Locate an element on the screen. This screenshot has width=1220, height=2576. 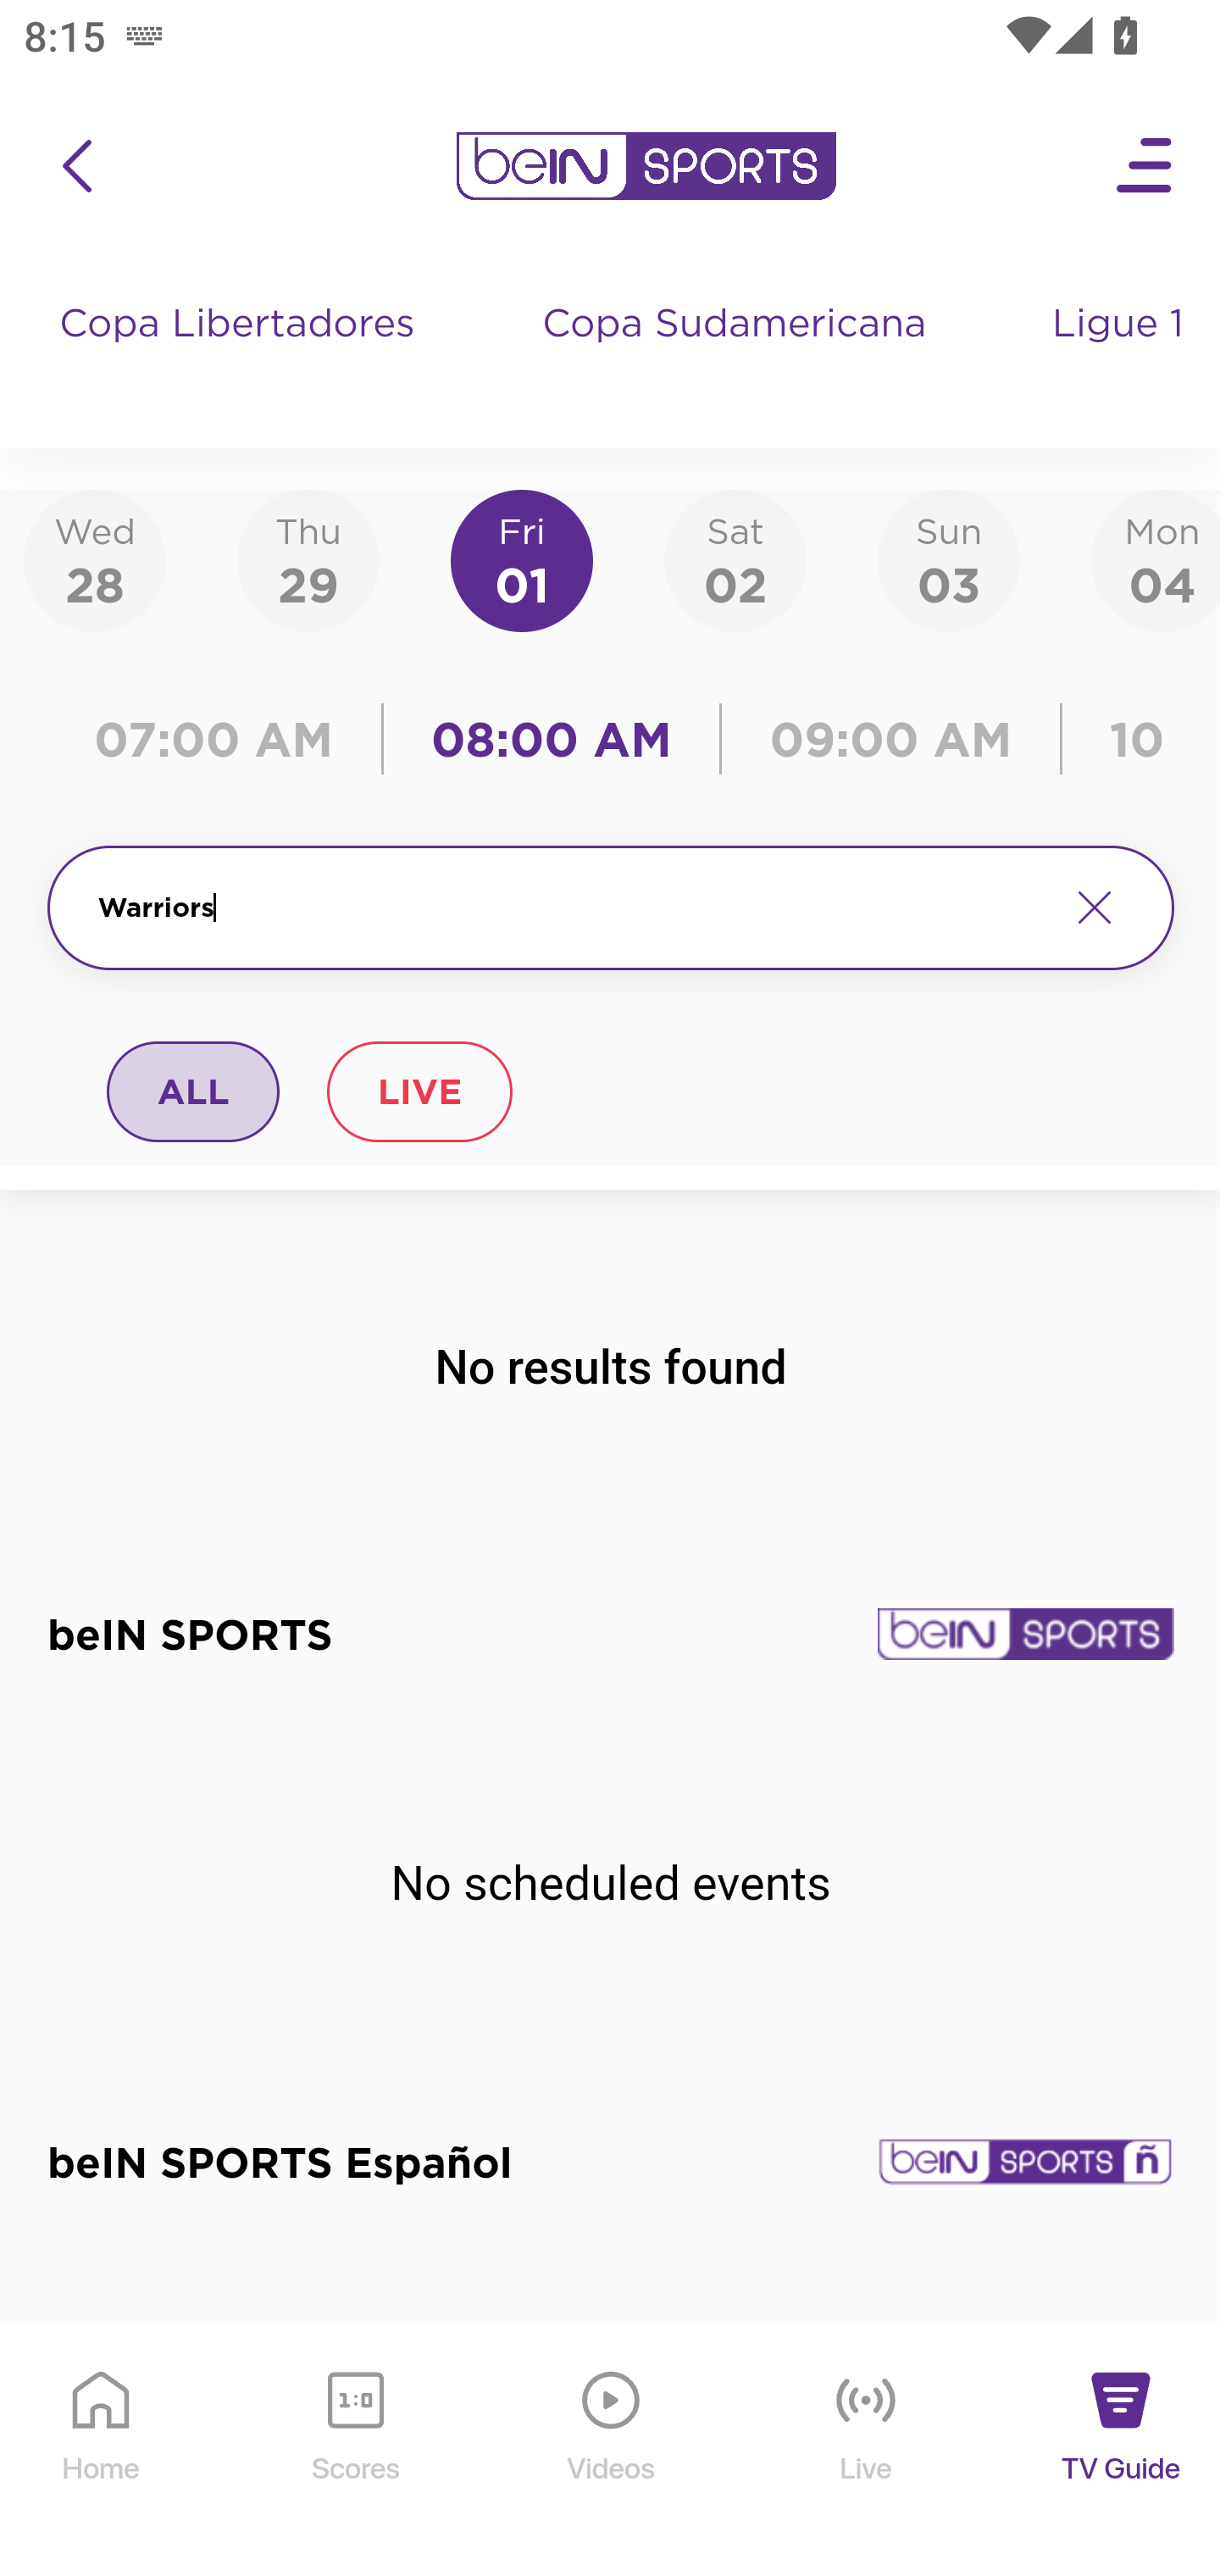
LIVE is located at coordinates (419, 1091).